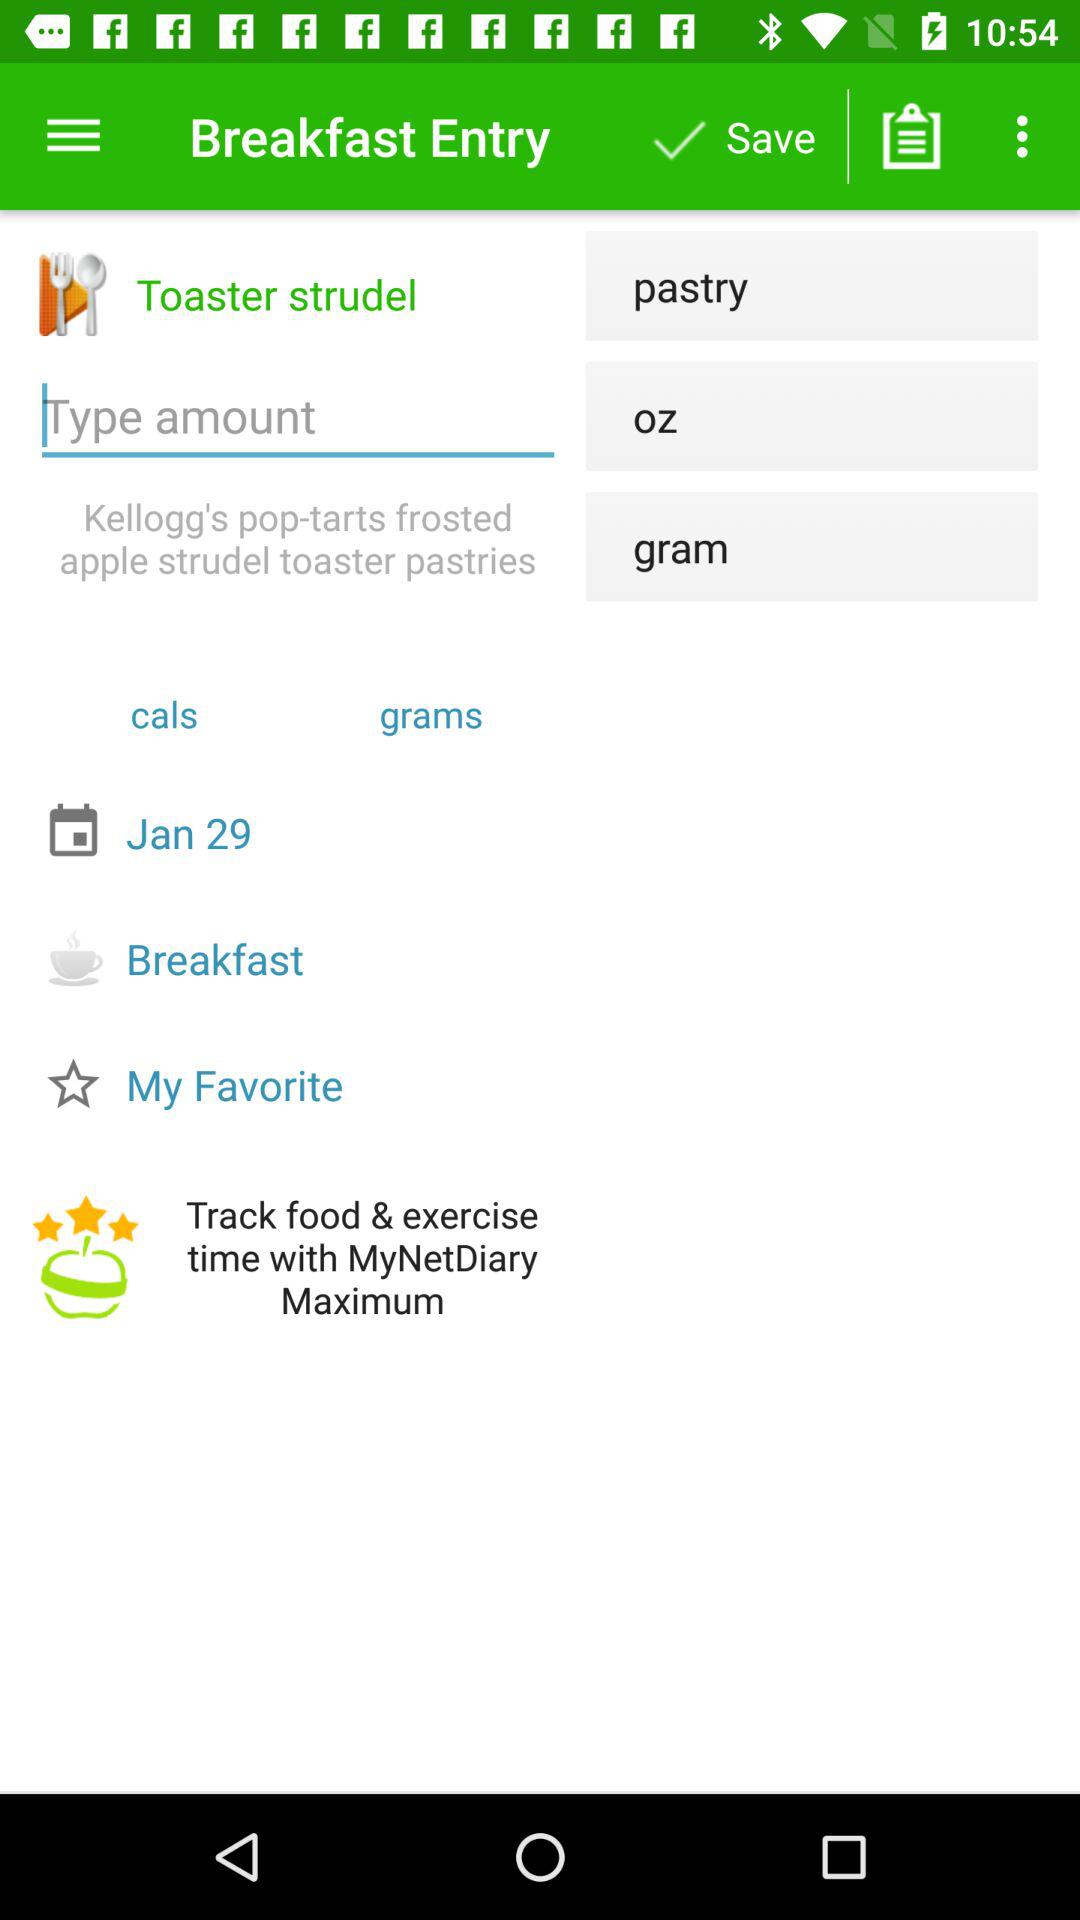  What do you see at coordinates (303, 832) in the screenshot?
I see `turn off jan 29` at bounding box center [303, 832].